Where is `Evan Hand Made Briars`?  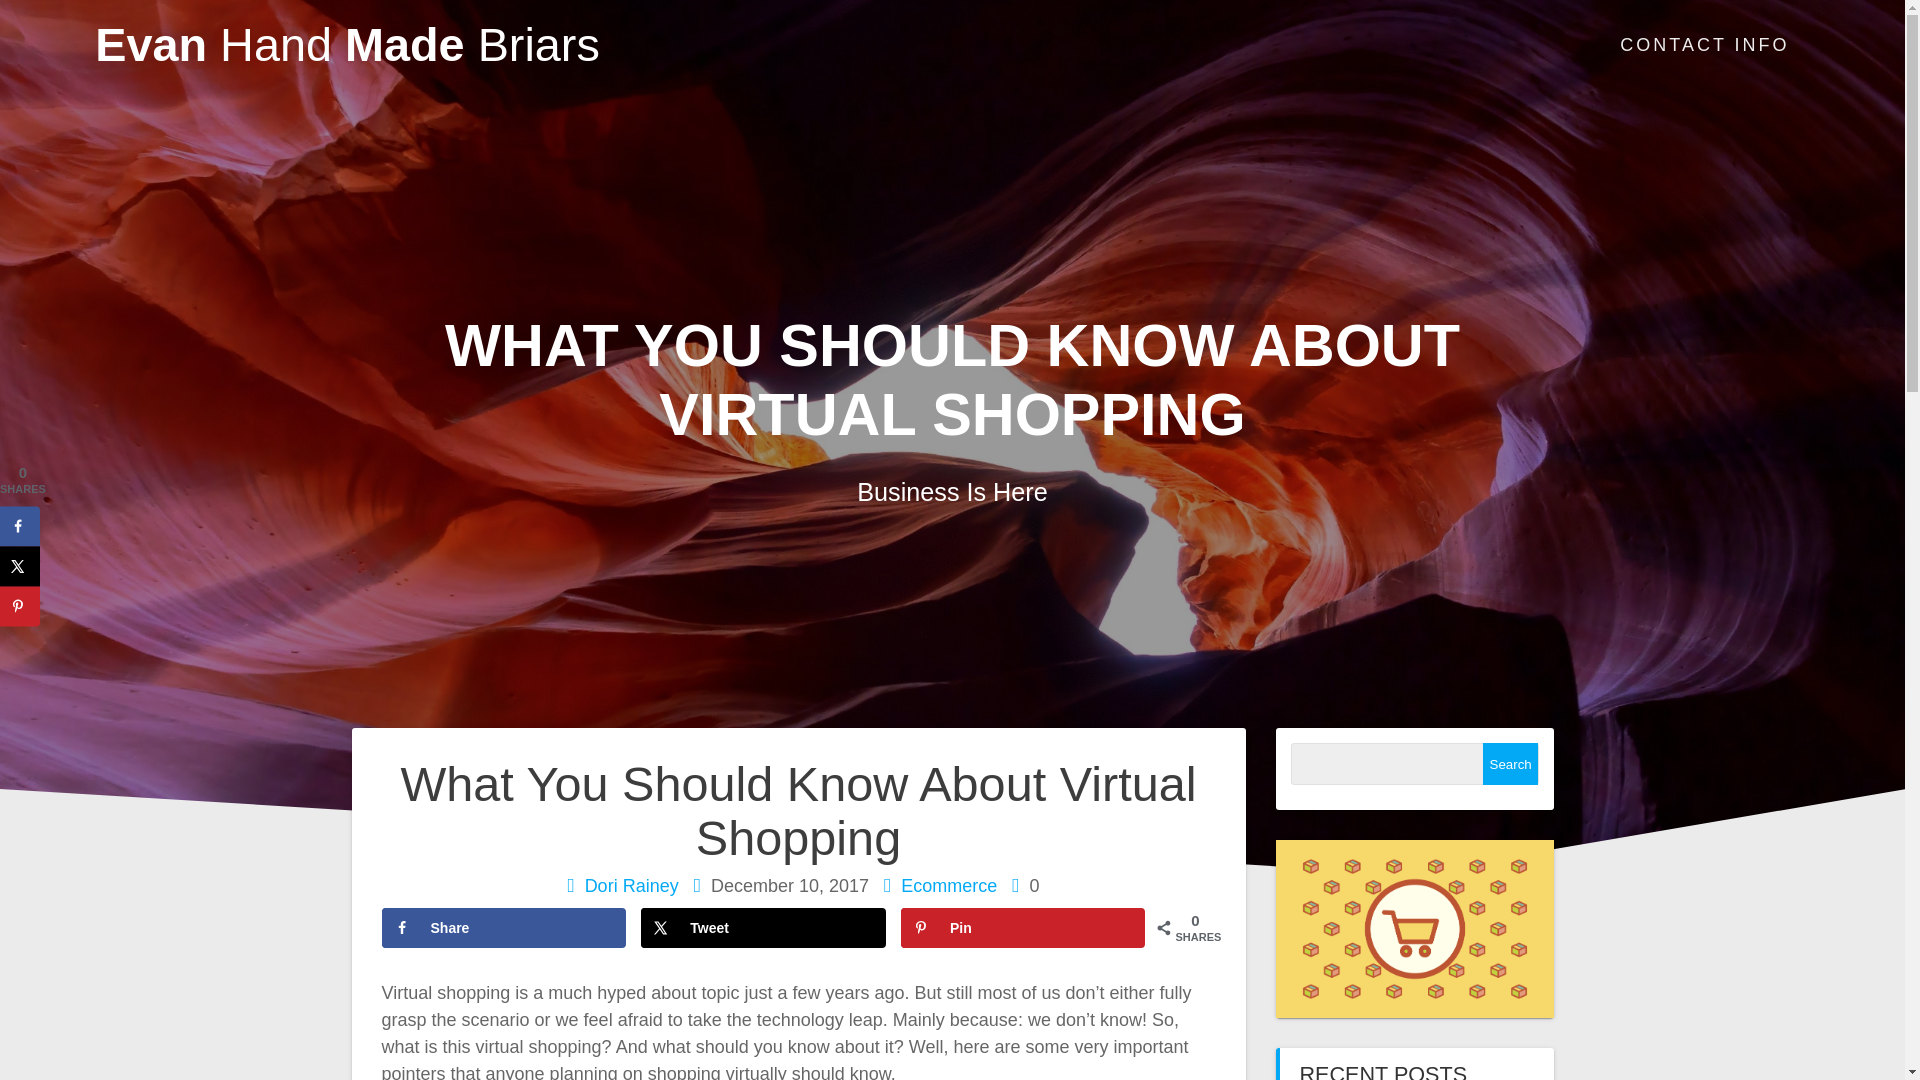 Evan Hand Made Briars is located at coordinates (346, 45).